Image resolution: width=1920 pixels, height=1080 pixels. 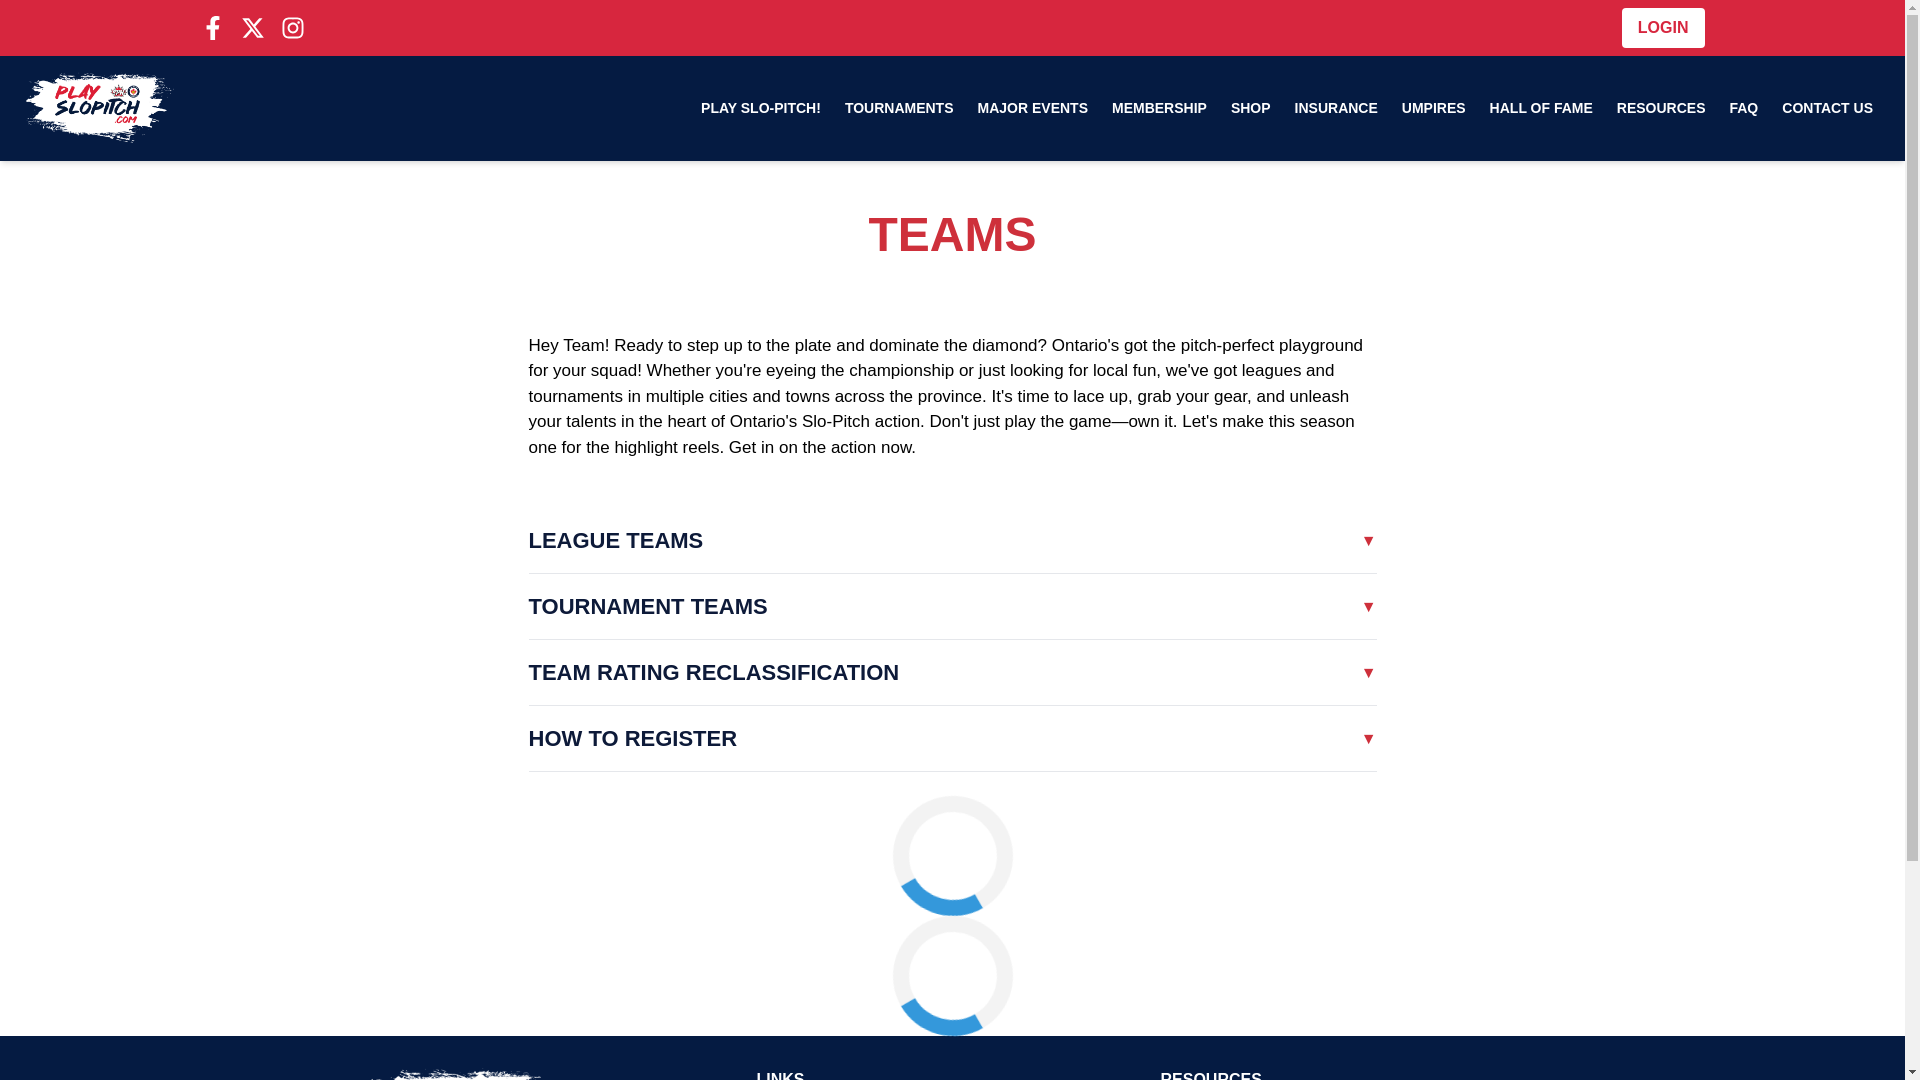 I want to click on LOGIN, so click(x=1663, y=27).